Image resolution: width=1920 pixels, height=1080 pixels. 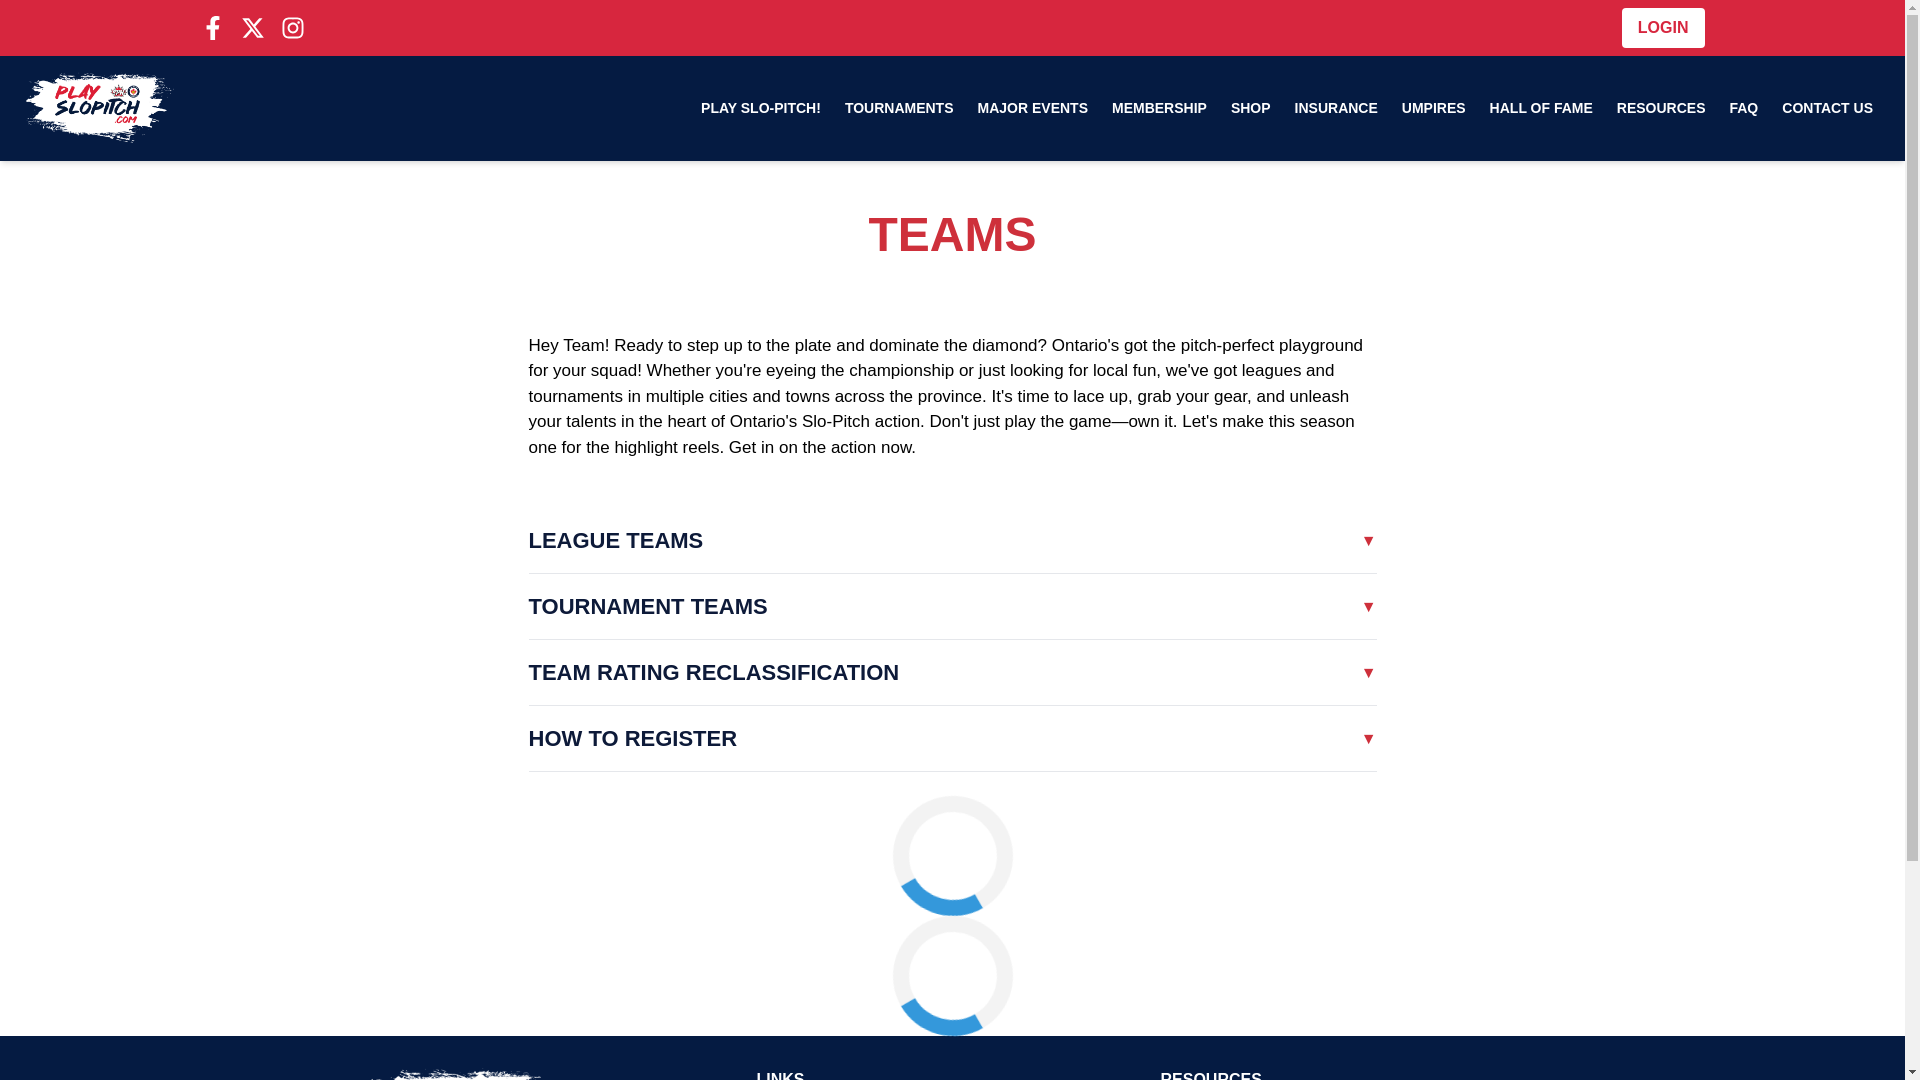 I want to click on LOGIN, so click(x=1663, y=27).